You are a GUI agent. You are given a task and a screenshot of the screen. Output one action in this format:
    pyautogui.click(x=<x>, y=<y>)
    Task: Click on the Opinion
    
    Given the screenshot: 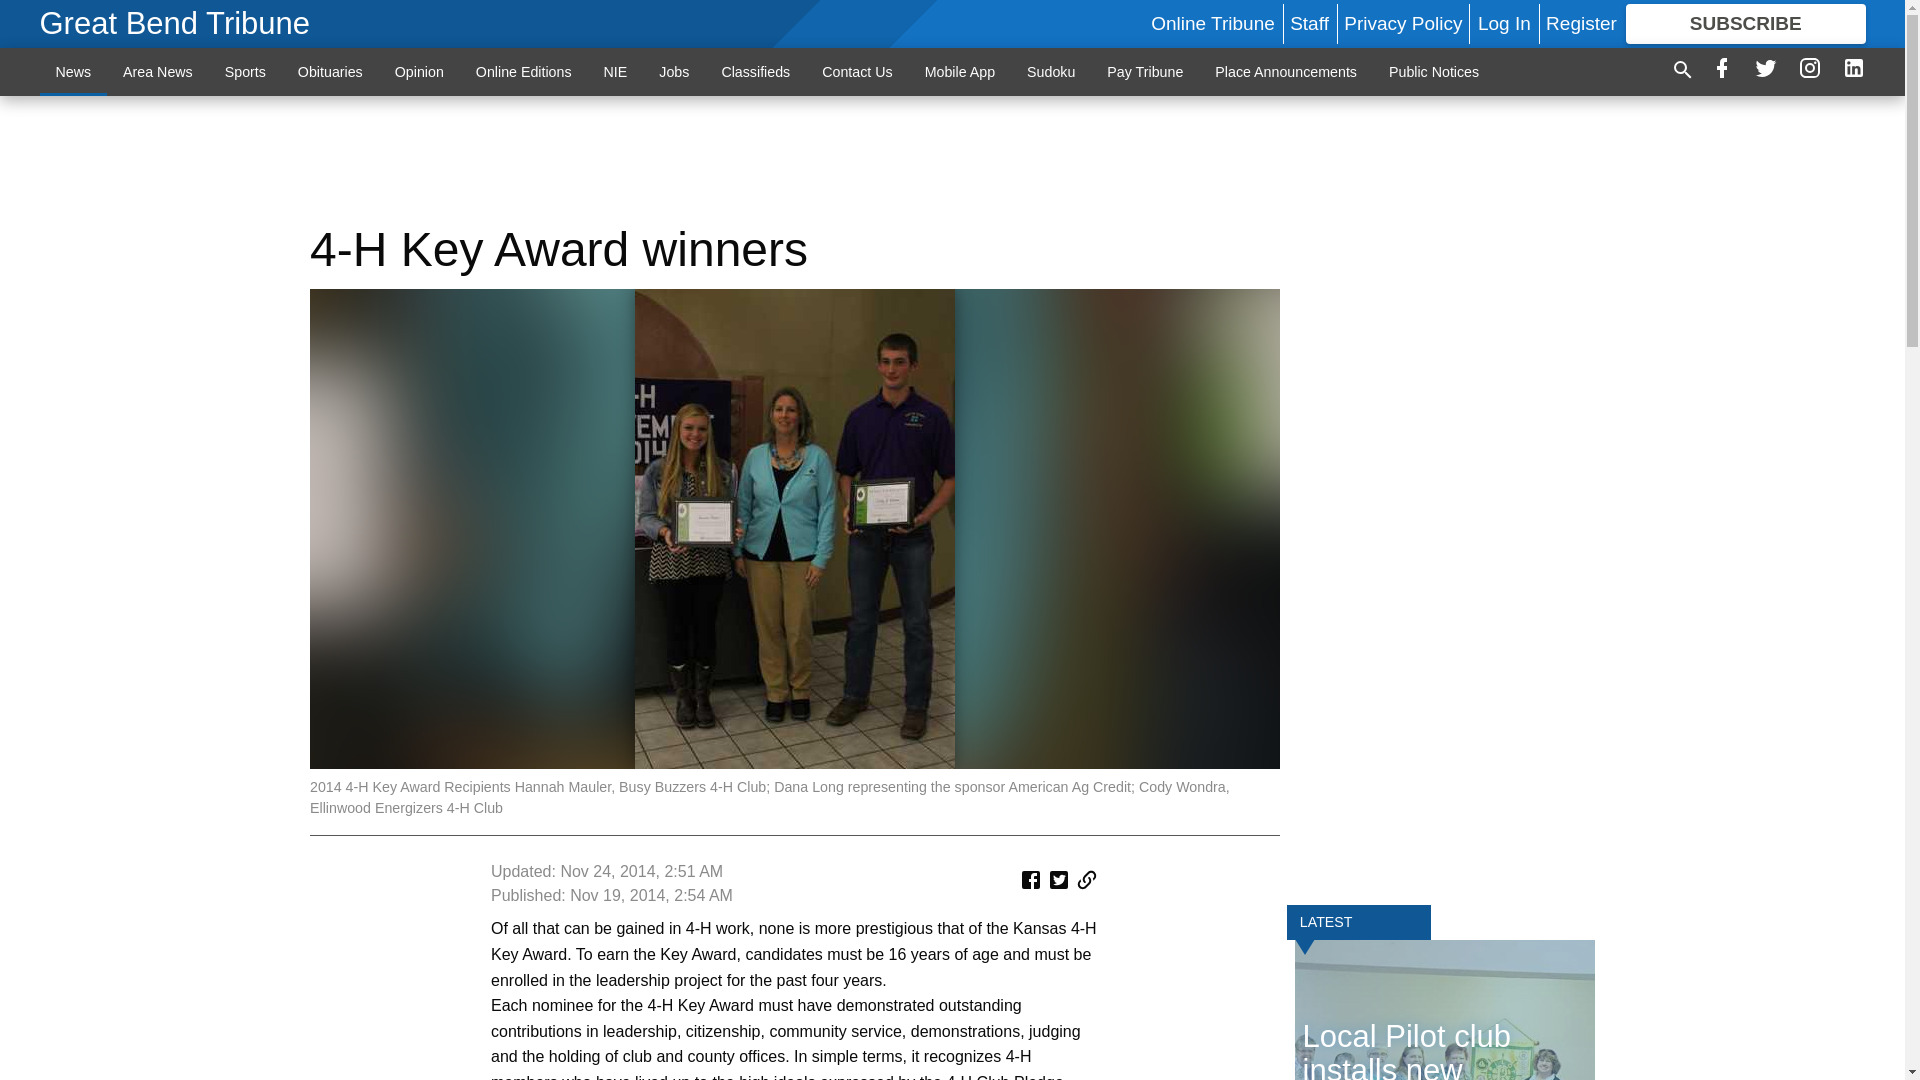 What is the action you would take?
    pyautogui.click(x=419, y=71)
    